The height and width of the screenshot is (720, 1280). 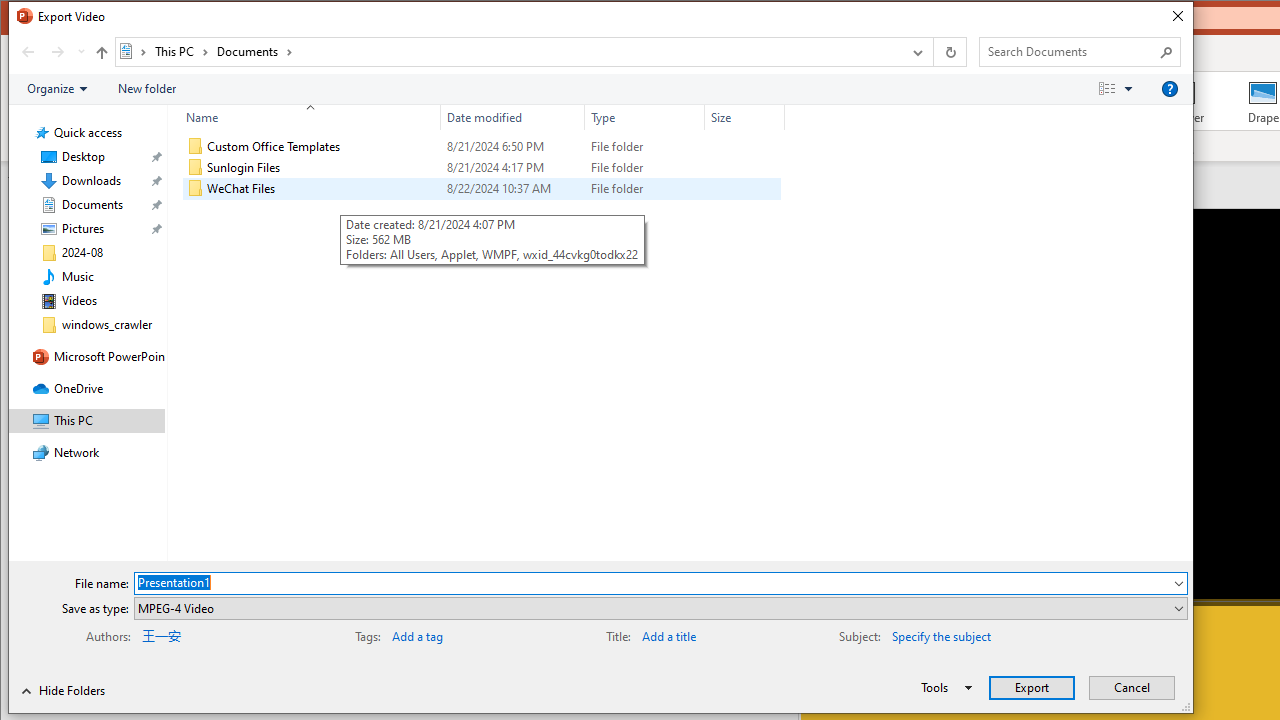 I want to click on View Slider, so click(x=1128, y=89).